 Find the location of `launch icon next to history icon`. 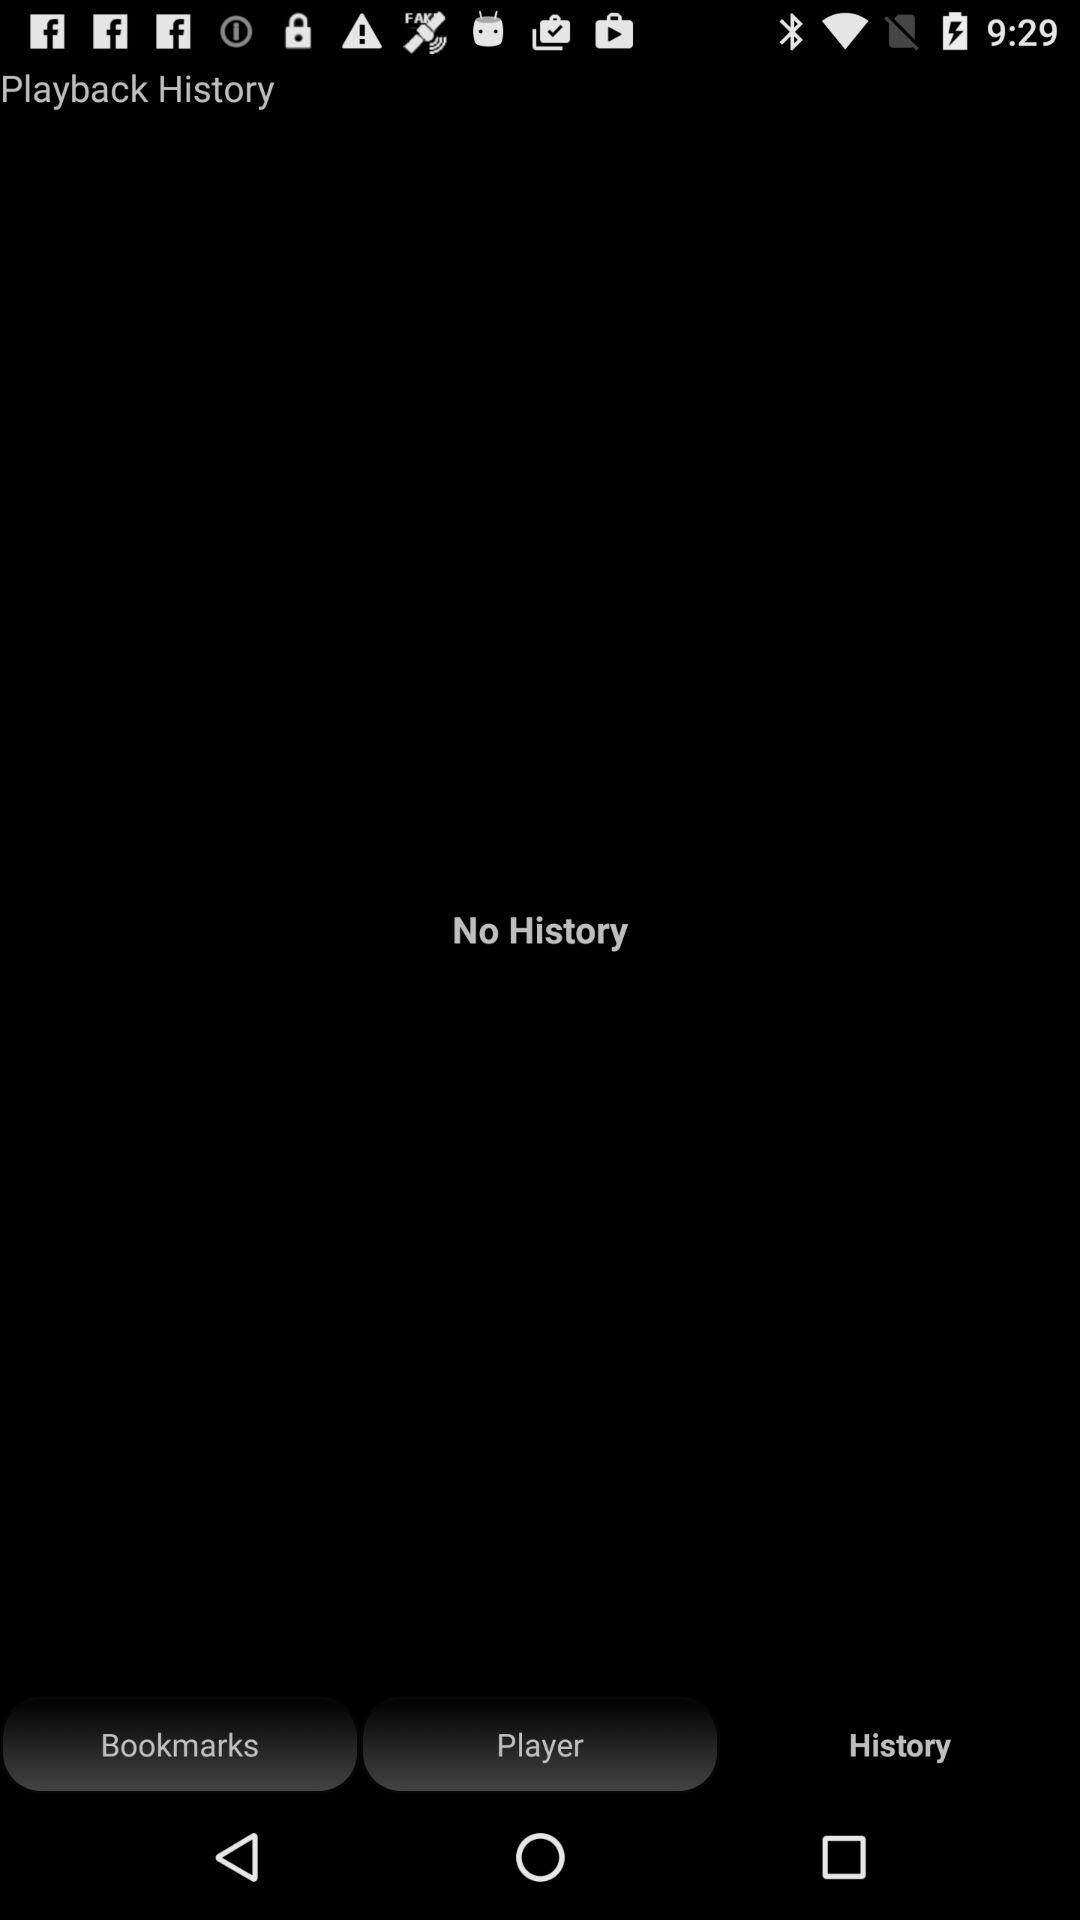

launch icon next to history icon is located at coordinates (540, 1744).